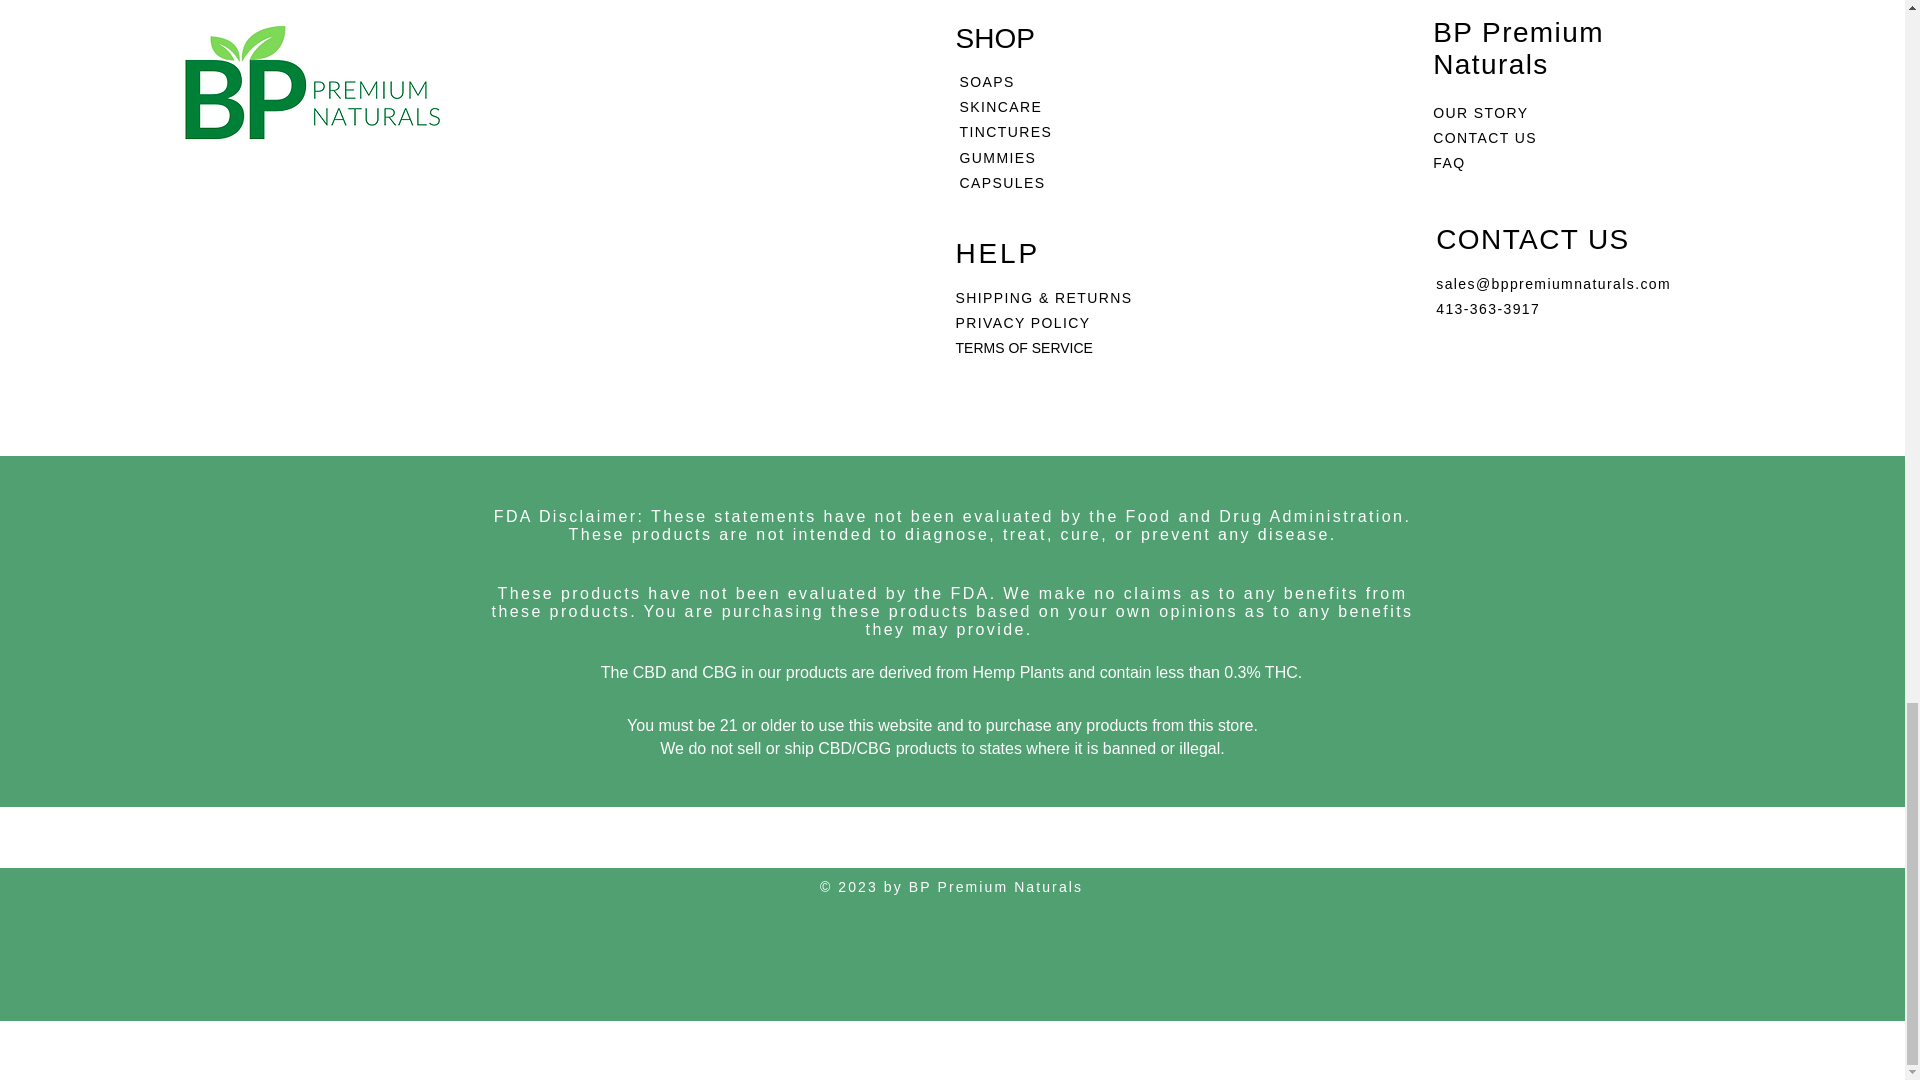 The height and width of the screenshot is (1080, 1920). What do you see at coordinates (998, 158) in the screenshot?
I see `GUMMIES` at bounding box center [998, 158].